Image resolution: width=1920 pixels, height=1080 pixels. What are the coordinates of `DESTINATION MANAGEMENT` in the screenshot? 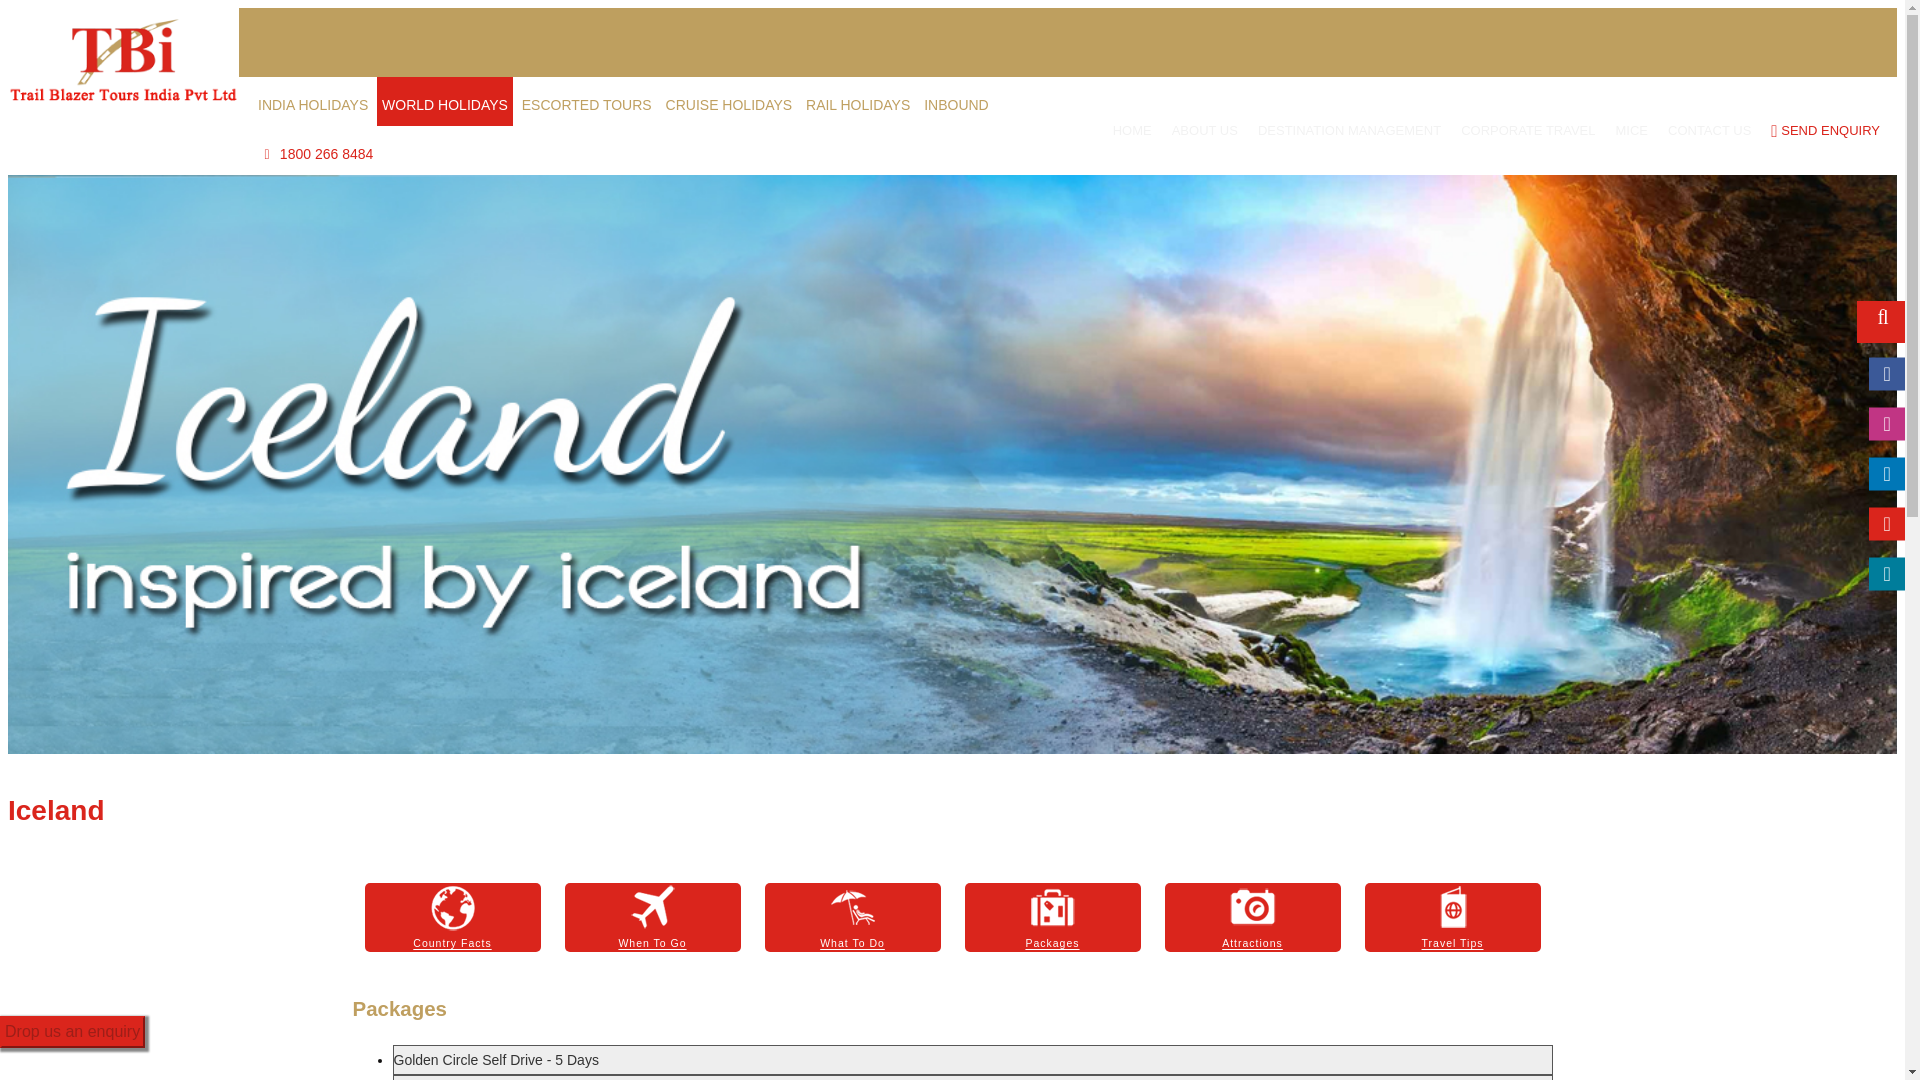 It's located at (1349, 130).